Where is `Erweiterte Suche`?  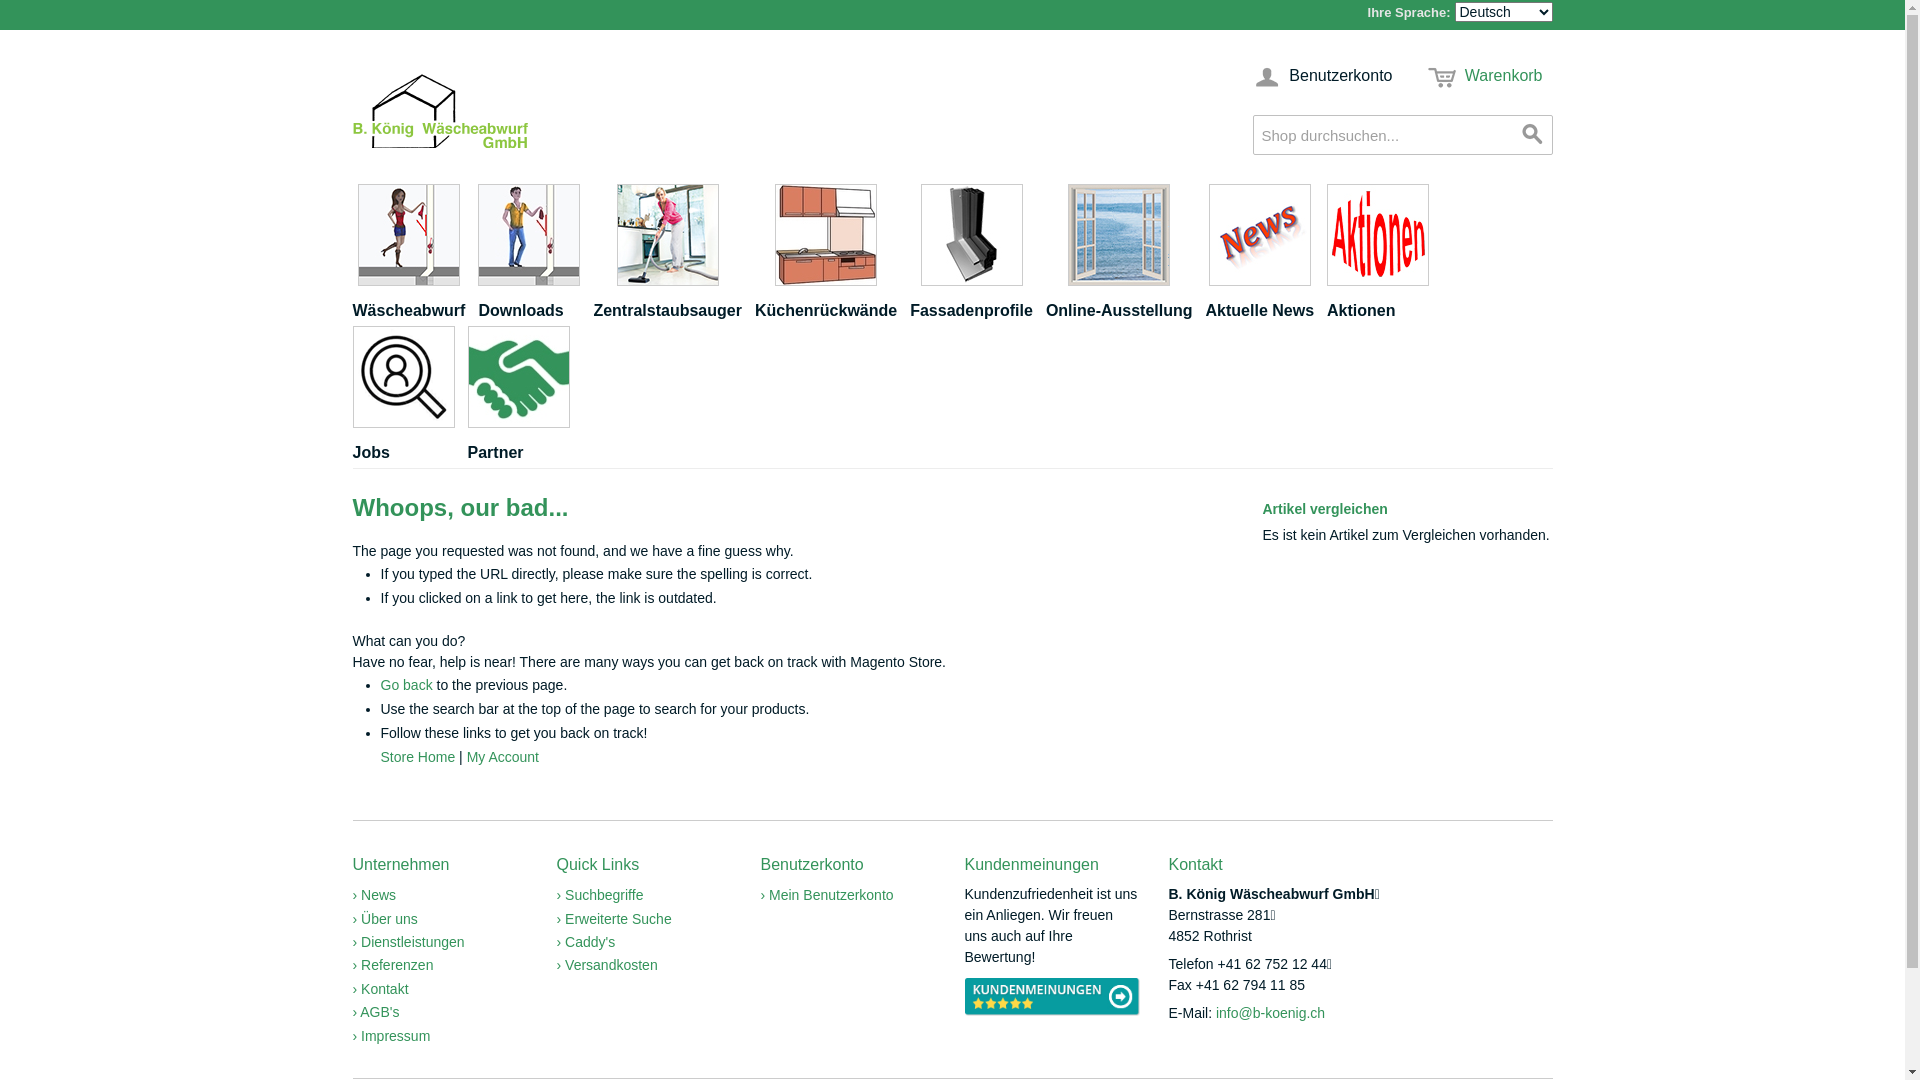 Erweiterte Suche is located at coordinates (614, 919).